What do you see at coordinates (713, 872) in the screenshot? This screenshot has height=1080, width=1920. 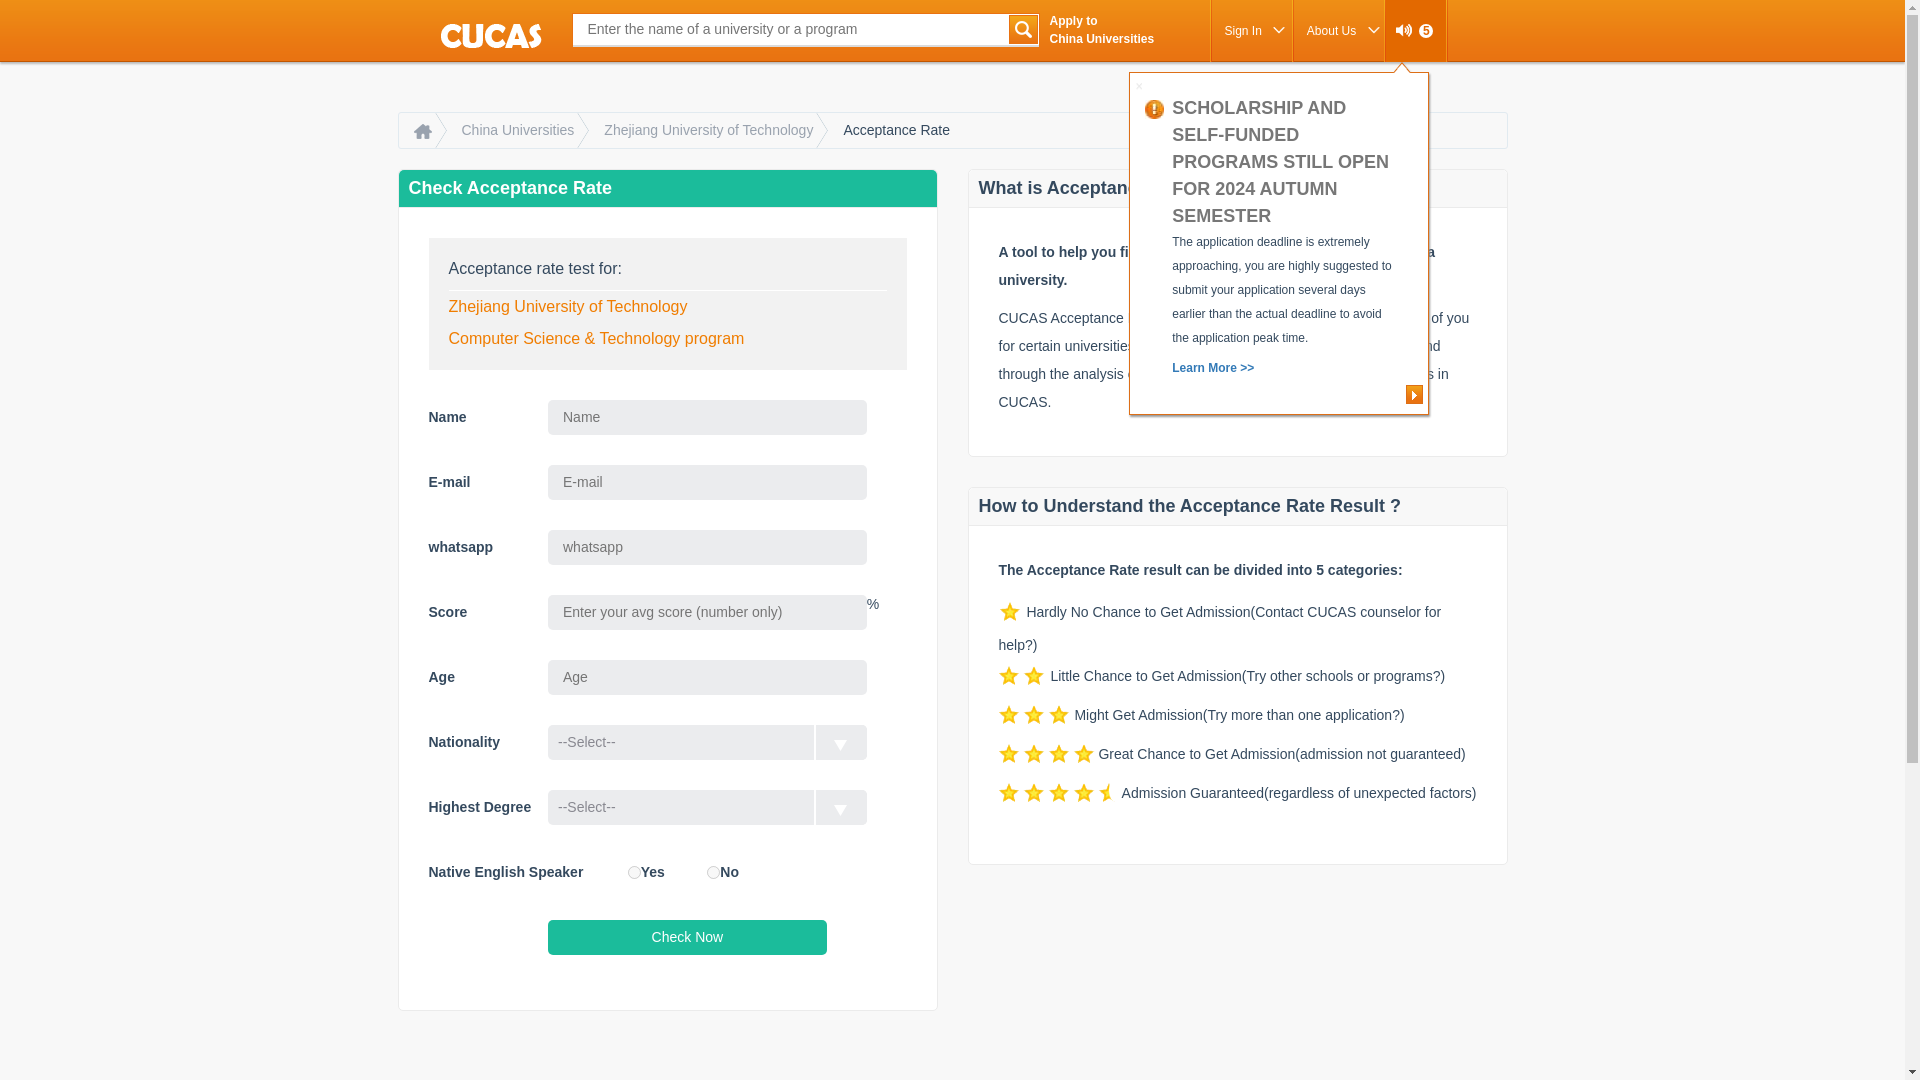 I see `0` at bounding box center [713, 872].